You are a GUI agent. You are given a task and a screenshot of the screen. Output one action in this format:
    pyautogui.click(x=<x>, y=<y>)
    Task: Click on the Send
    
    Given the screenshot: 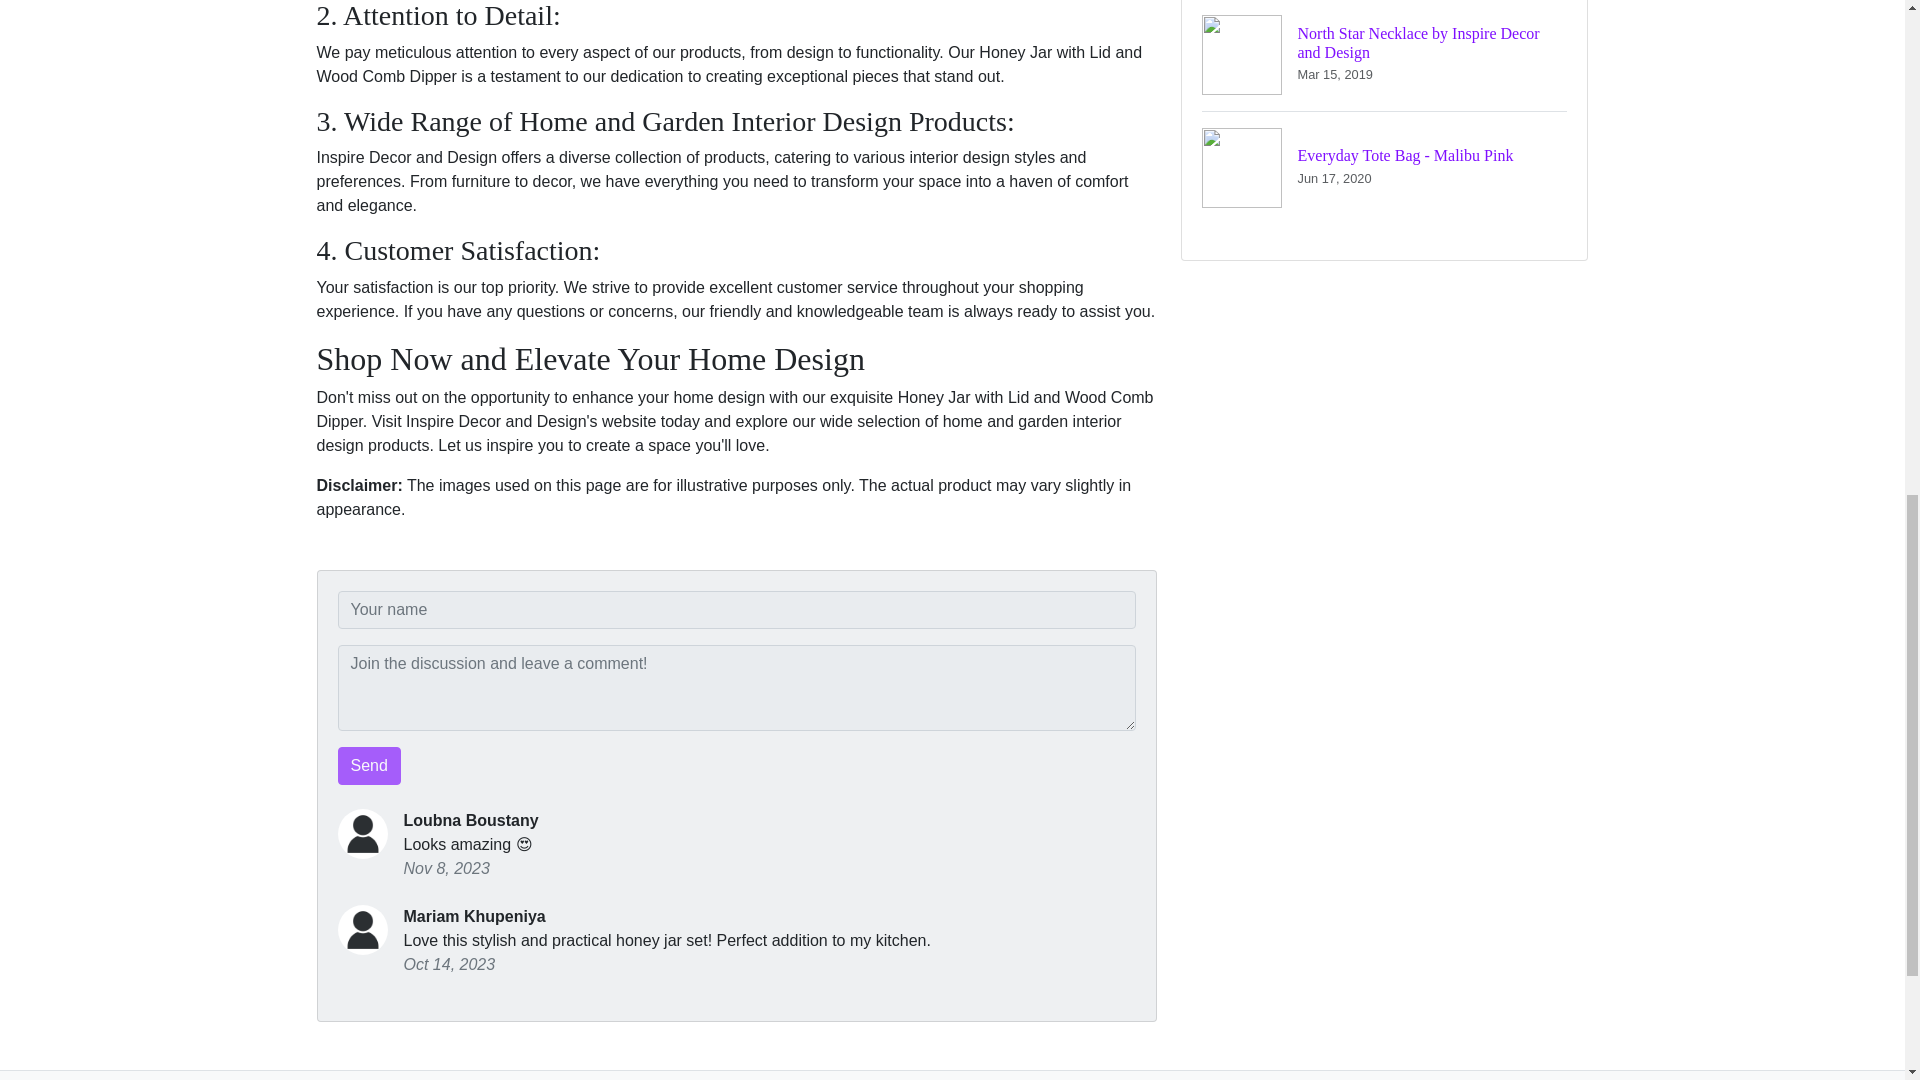 What is the action you would take?
    pyautogui.click(x=369, y=766)
    